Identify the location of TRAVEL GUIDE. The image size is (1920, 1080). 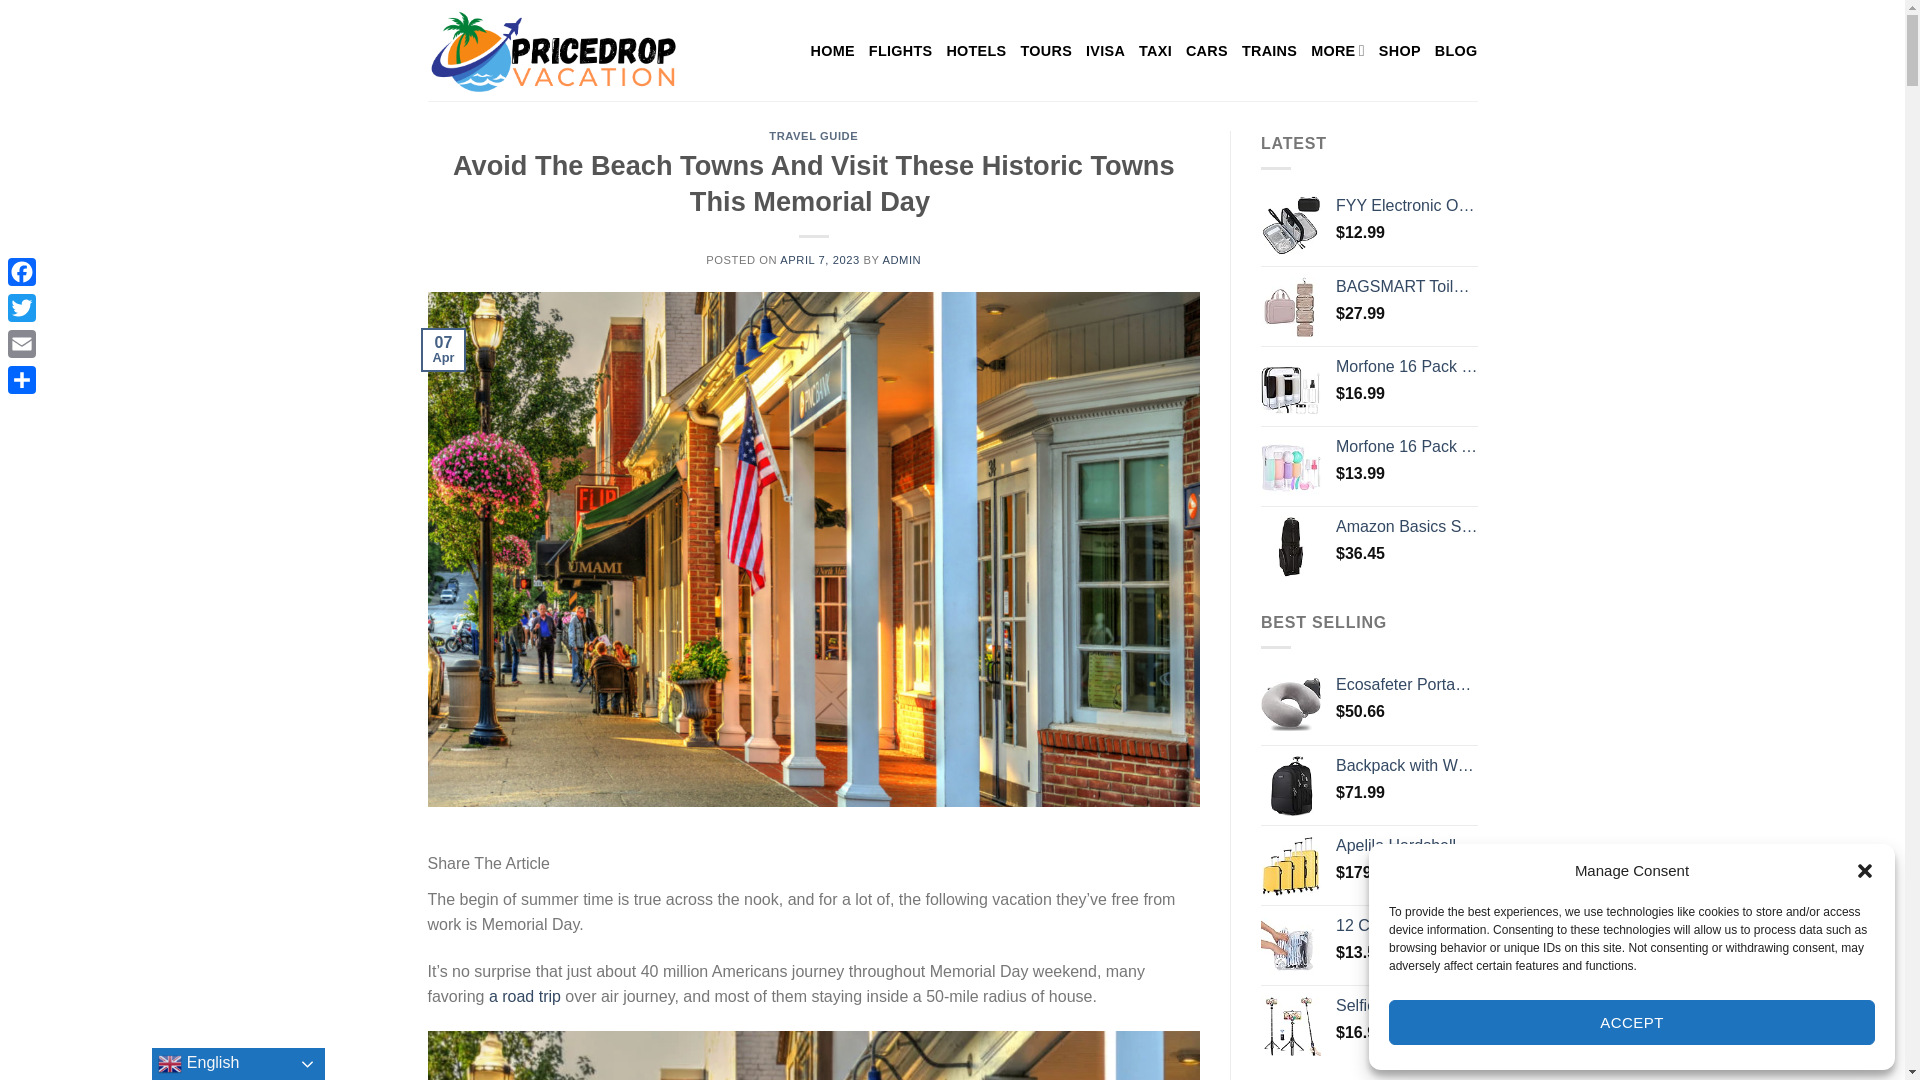
(814, 135).